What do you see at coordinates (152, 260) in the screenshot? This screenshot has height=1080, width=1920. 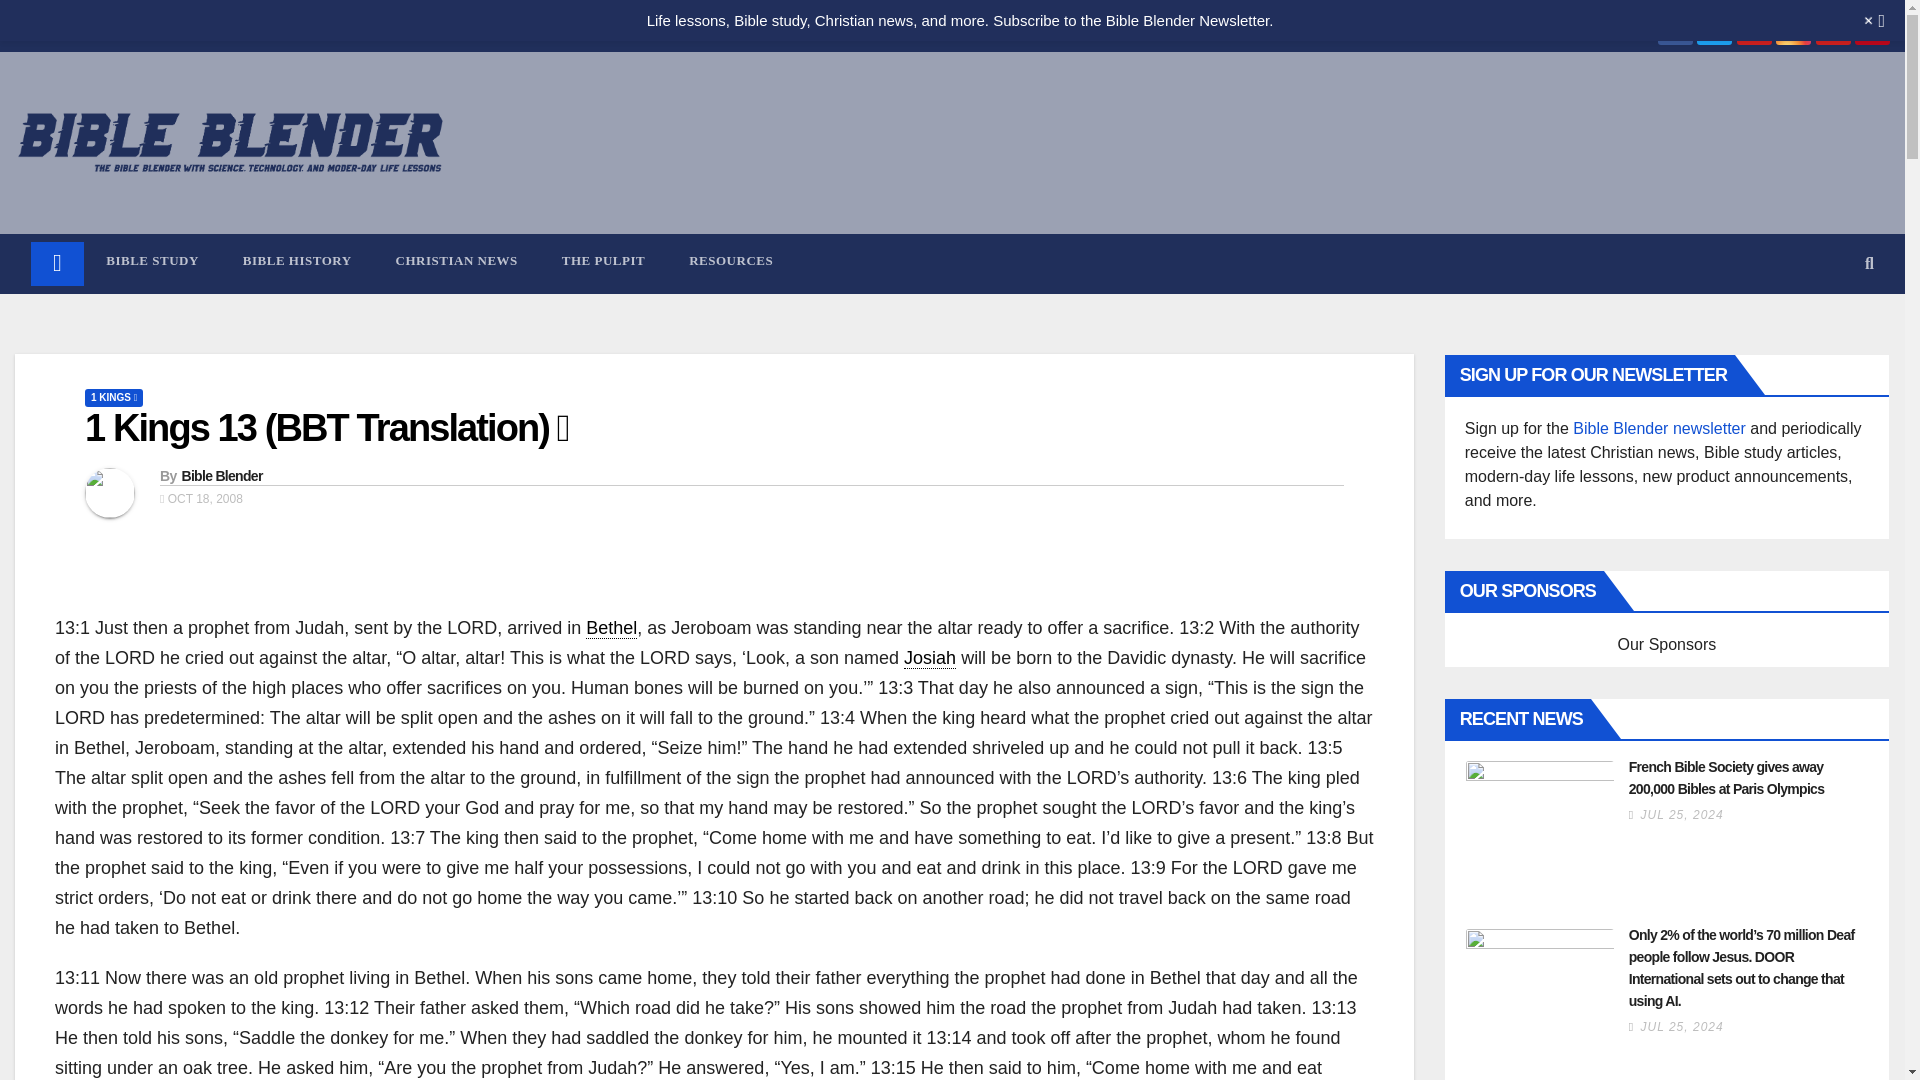 I see `BIBLE STUDY` at bounding box center [152, 260].